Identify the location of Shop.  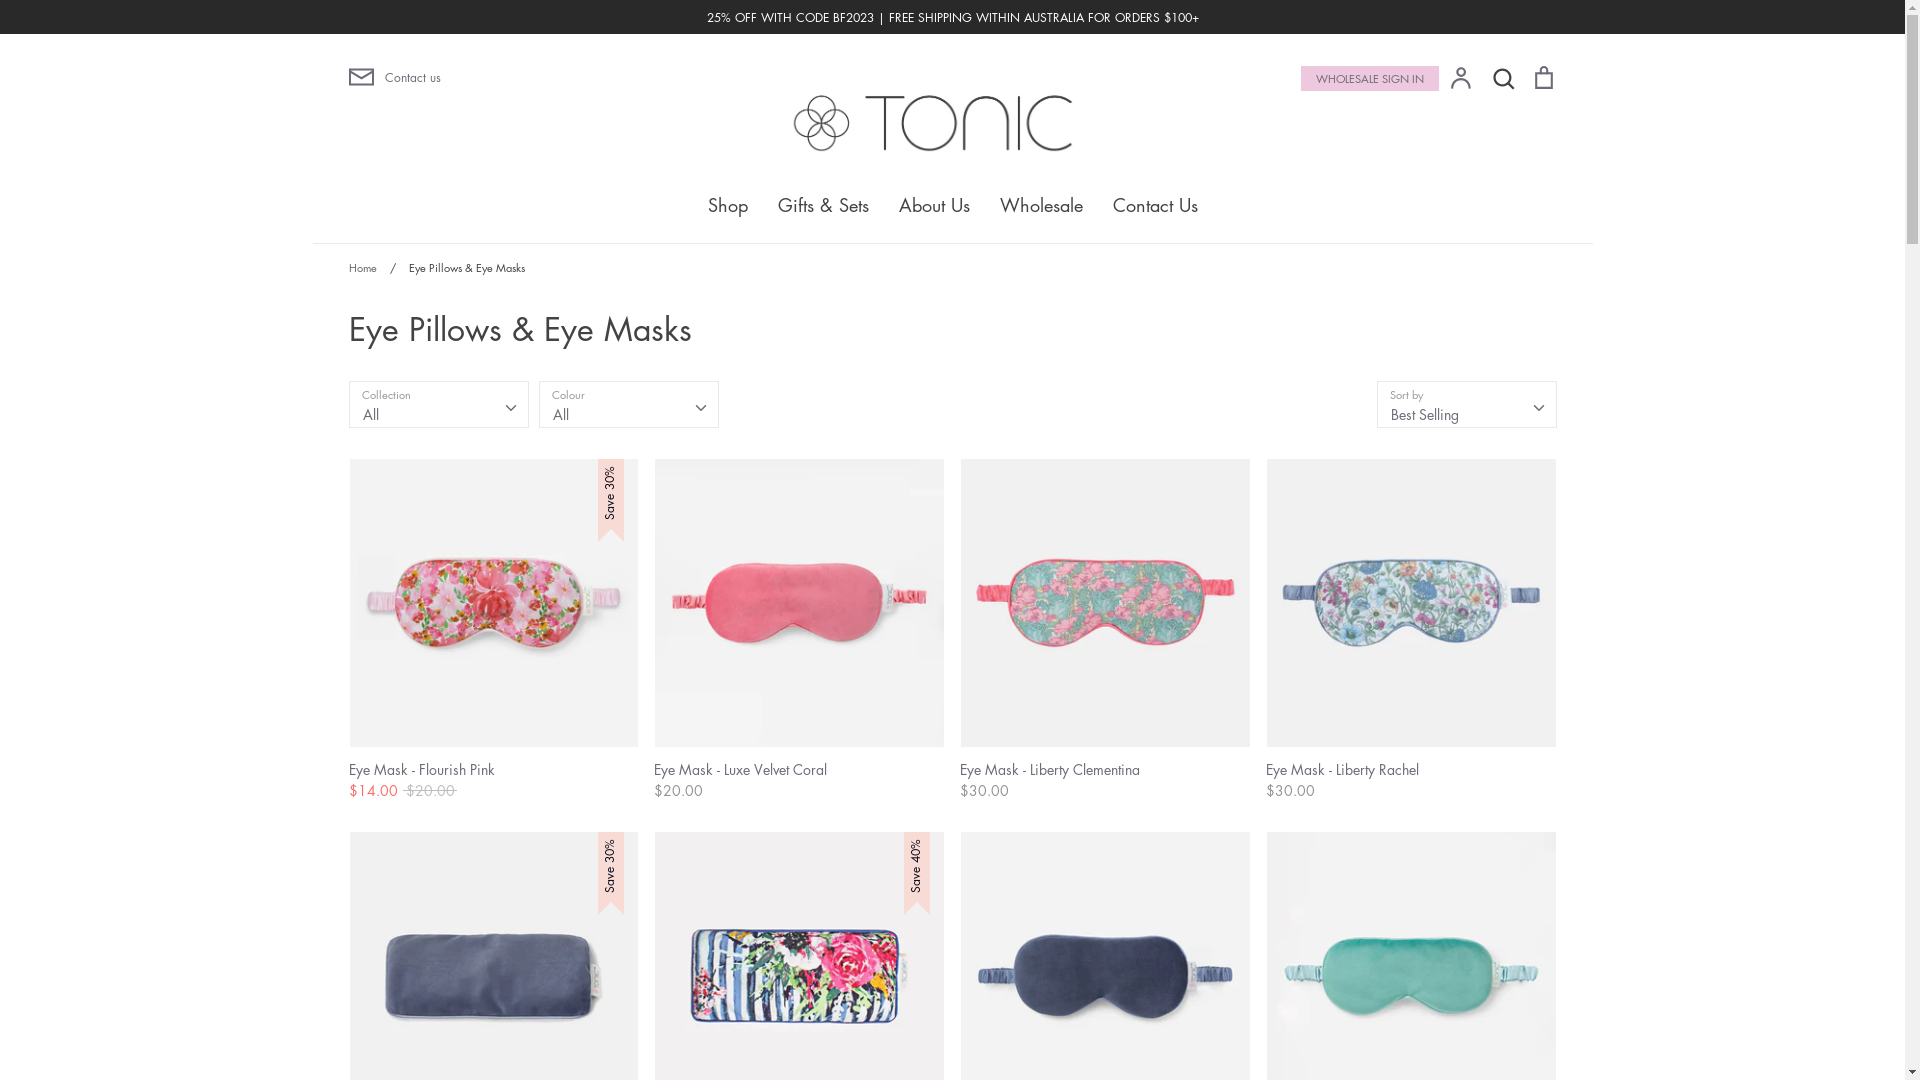
(728, 205).